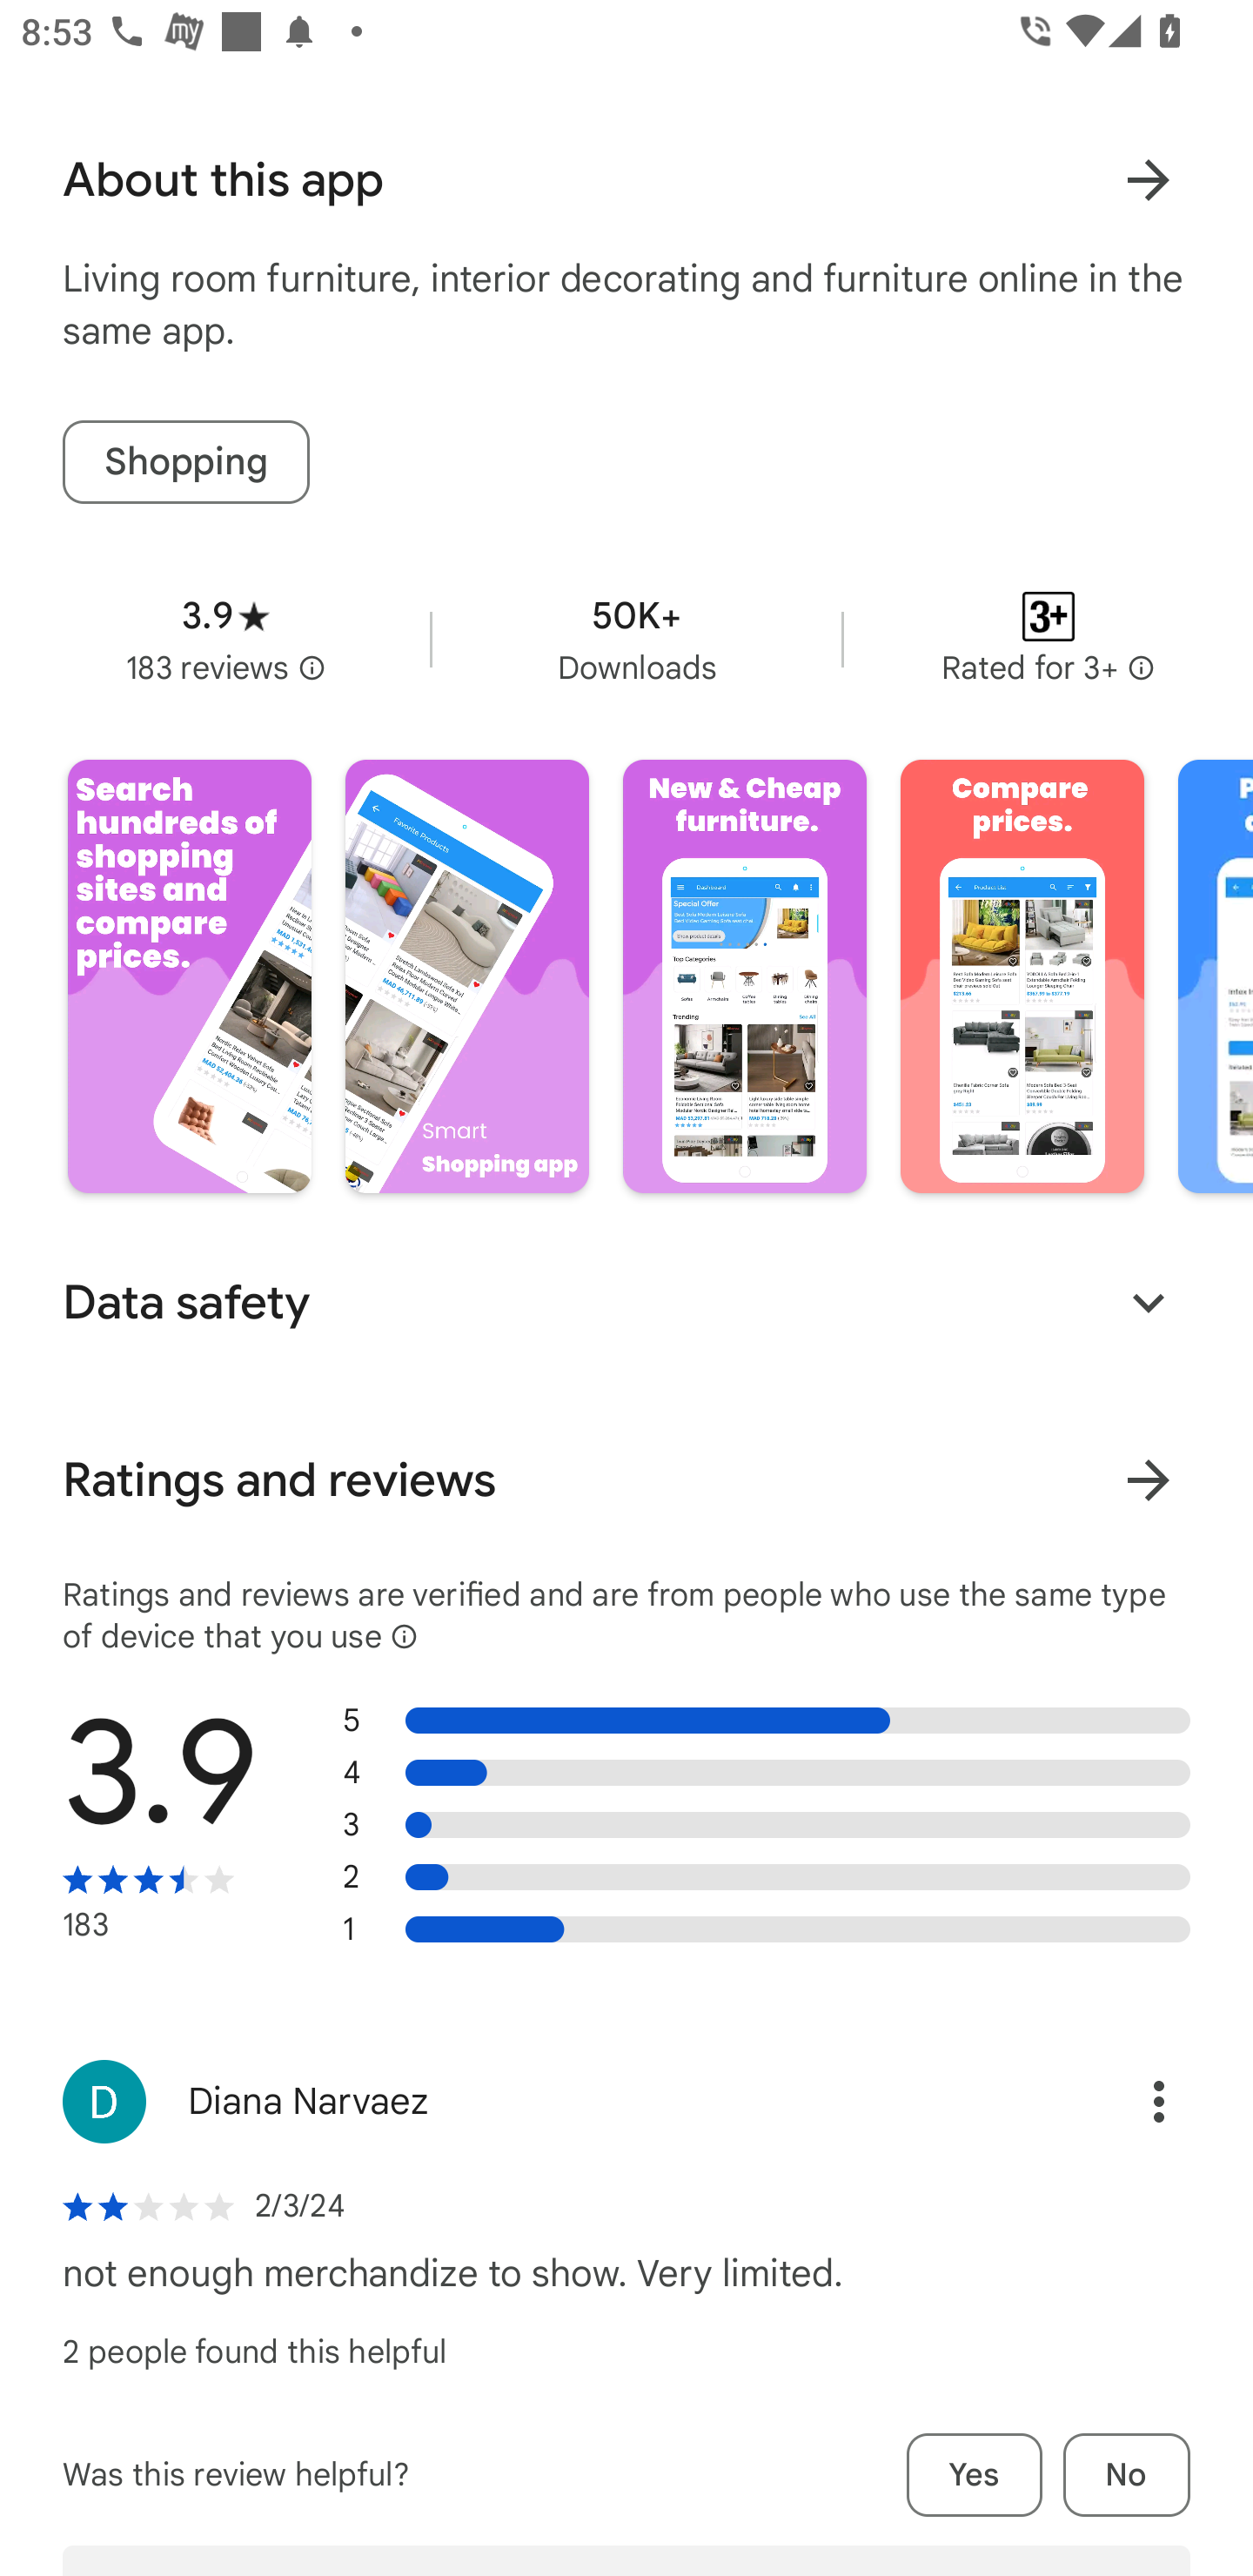  Describe the element at coordinates (466, 976) in the screenshot. I see `Screenshot "2" of "7"` at that location.